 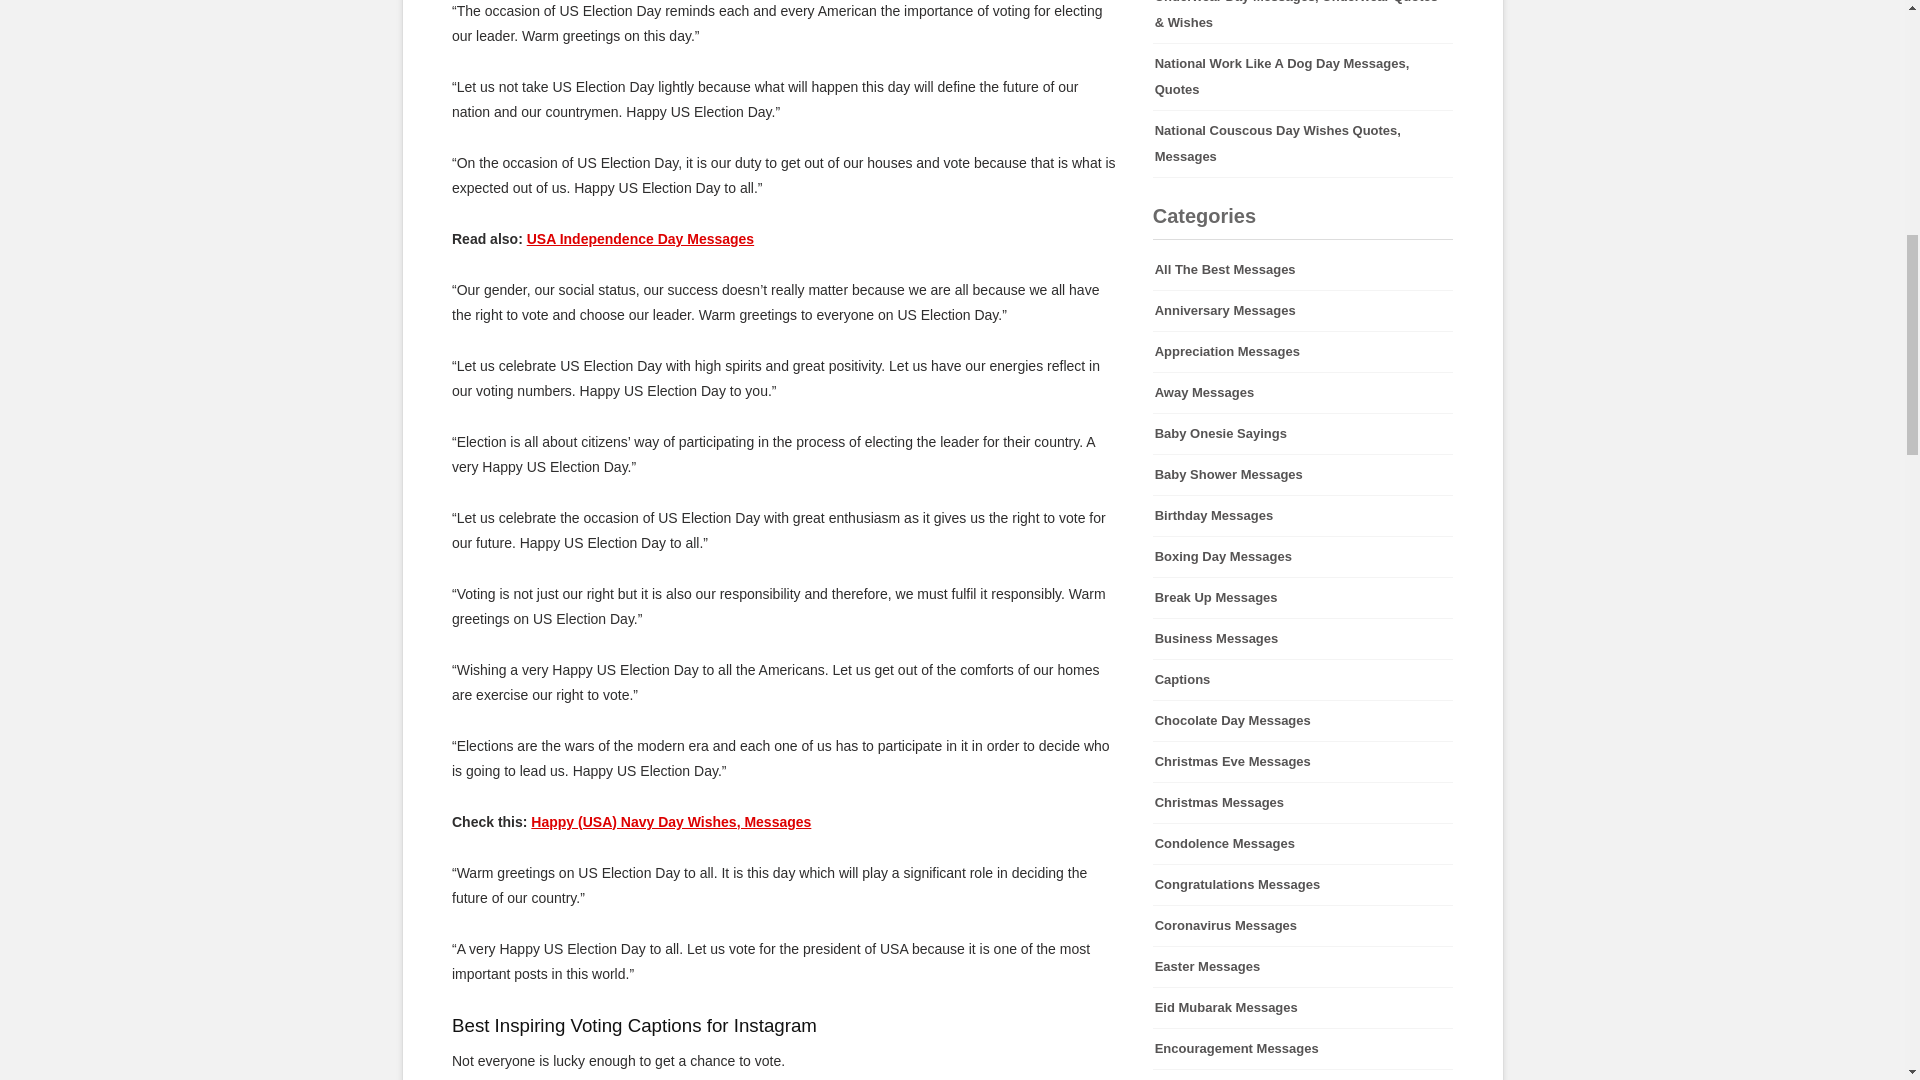 What do you see at coordinates (1303, 270) in the screenshot?
I see `All The Best Messages` at bounding box center [1303, 270].